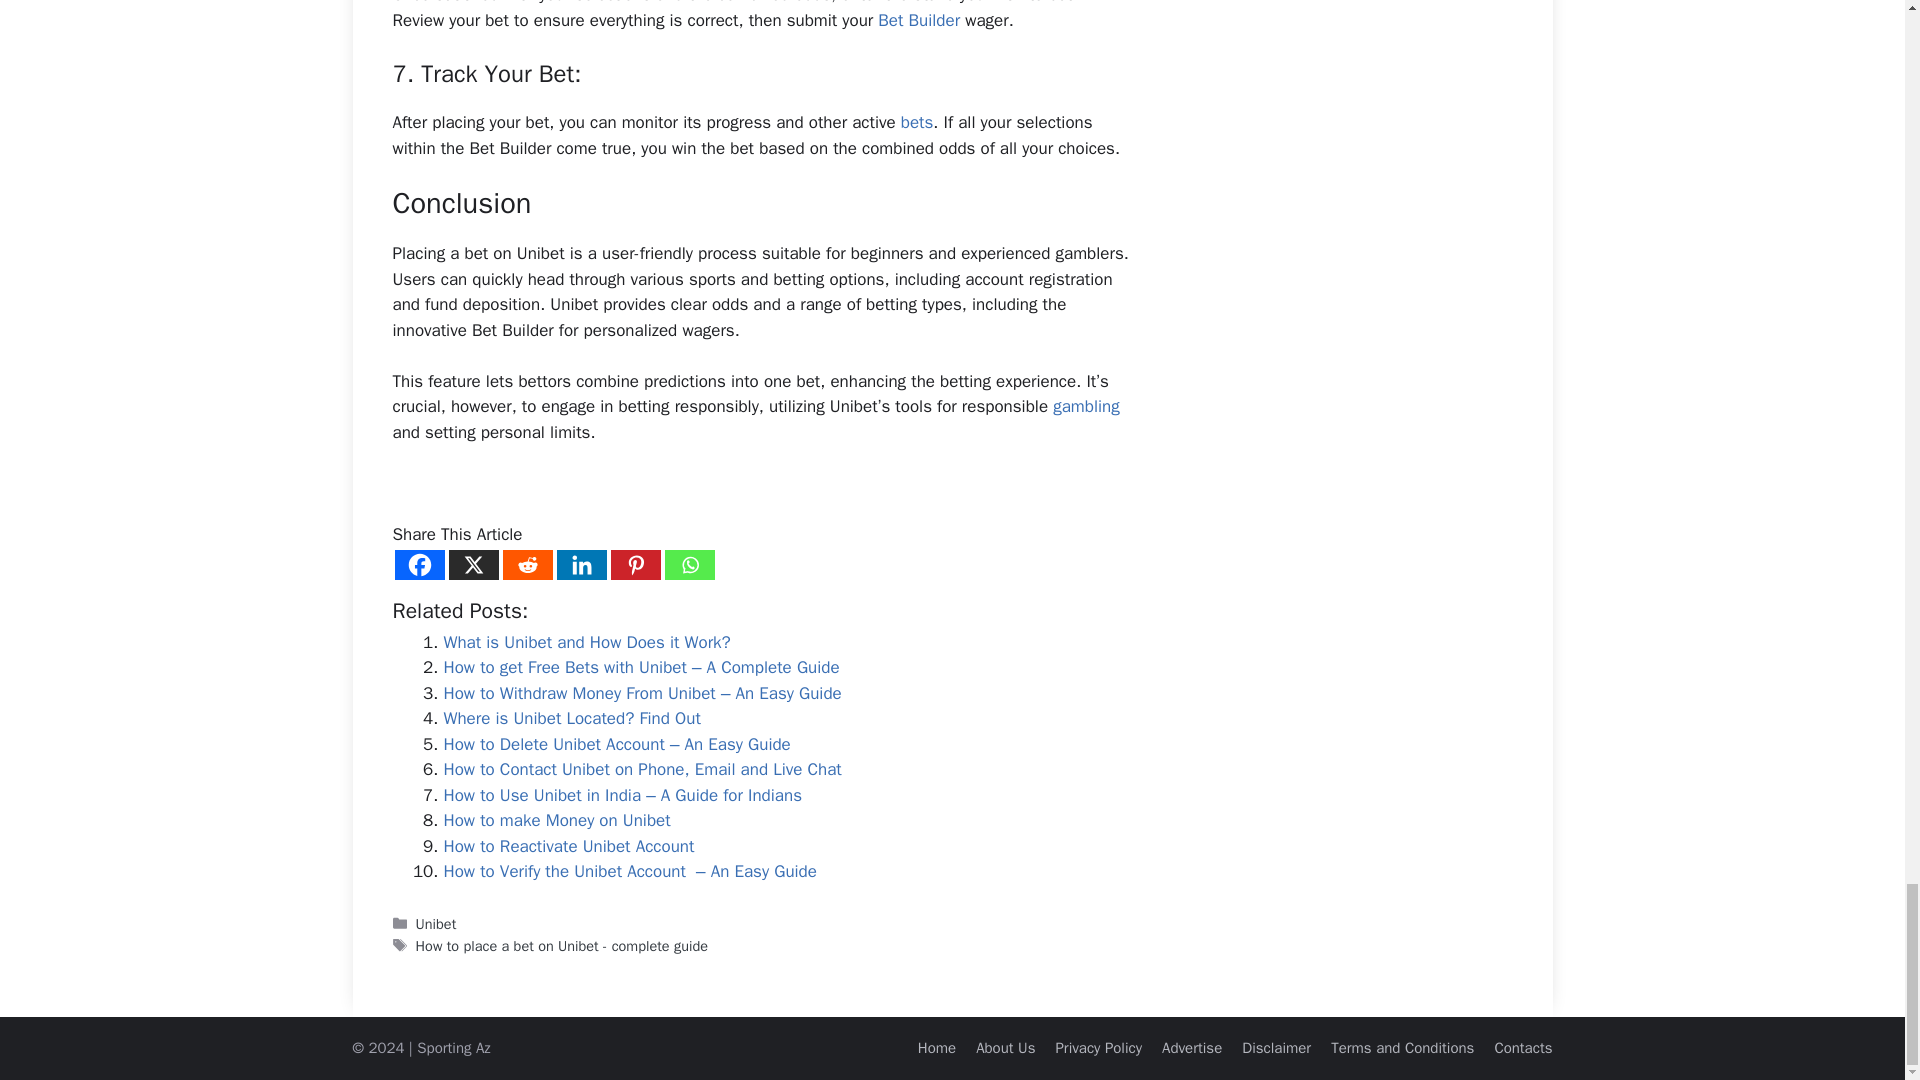  What do you see at coordinates (587, 642) in the screenshot?
I see `What is Unibet and How Does it Work?` at bounding box center [587, 642].